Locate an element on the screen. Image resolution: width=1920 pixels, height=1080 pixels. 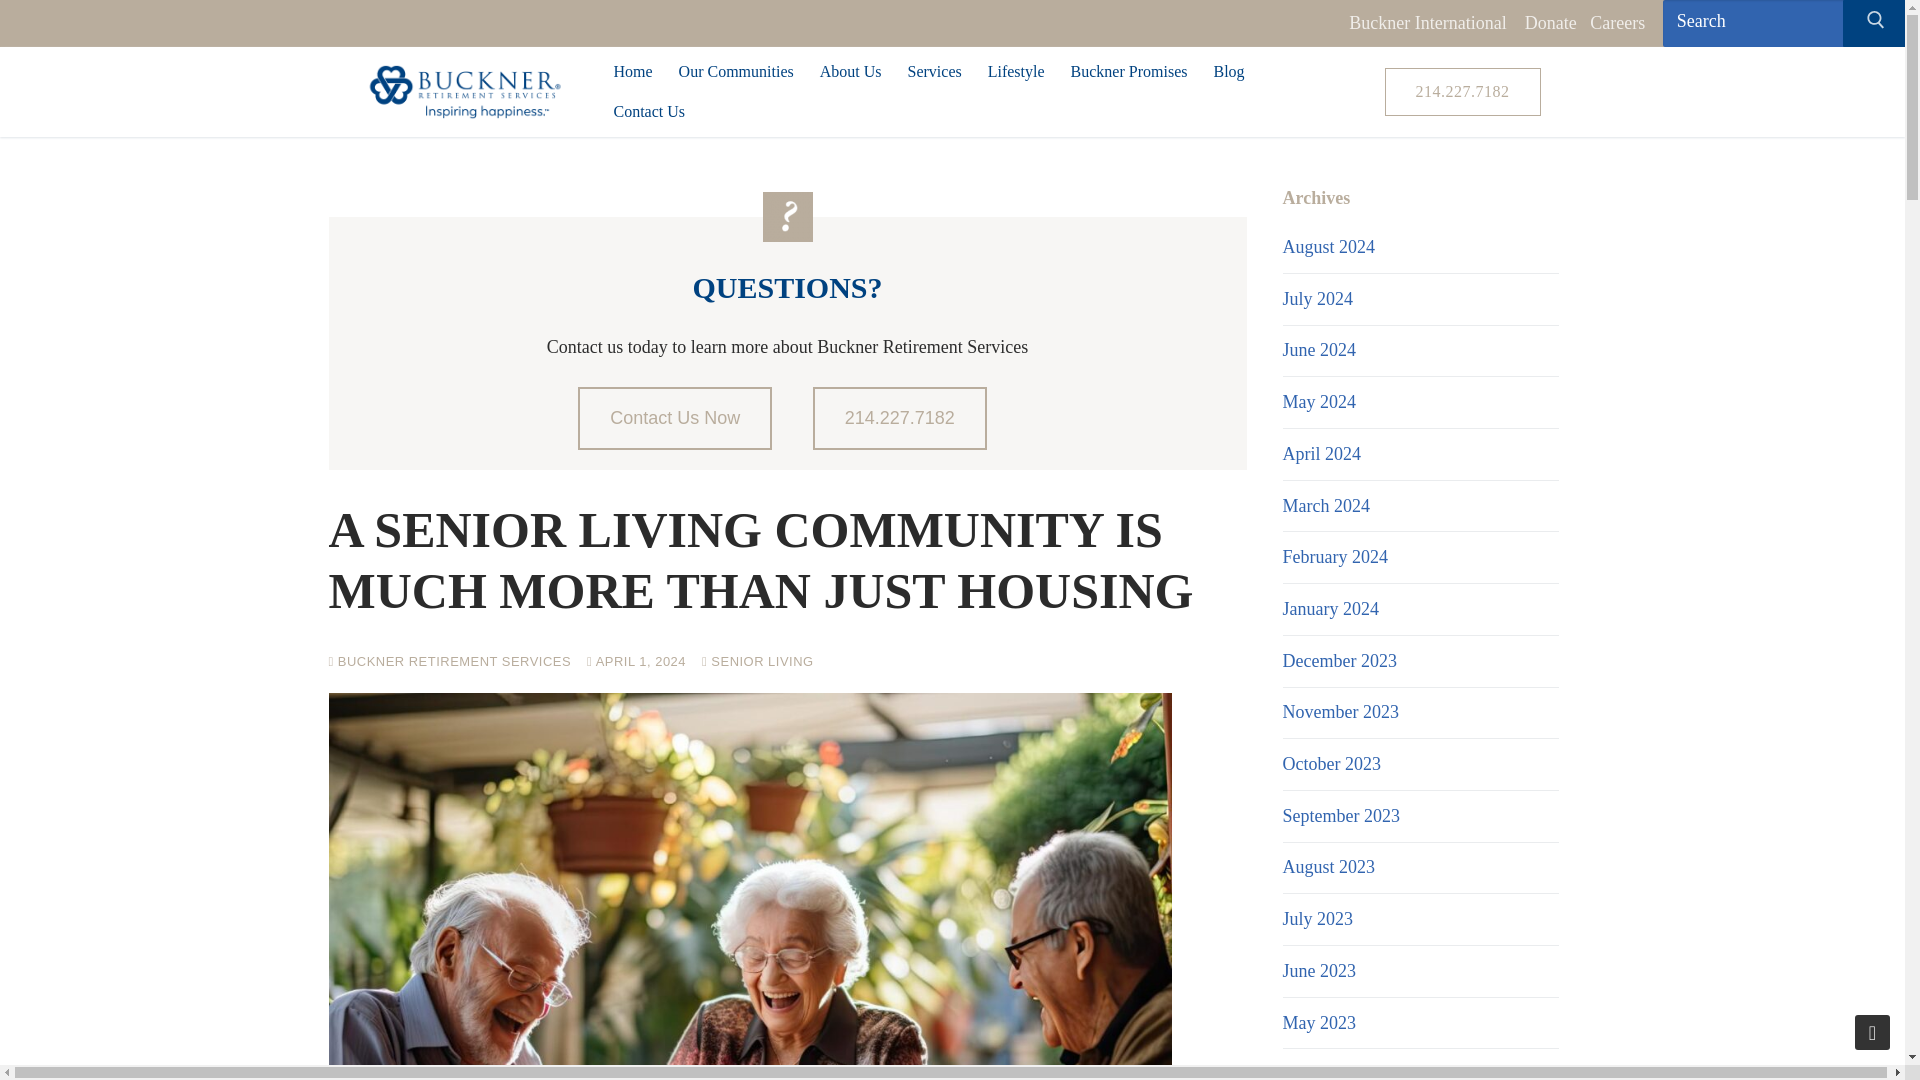
Careers is located at coordinates (1617, 22).